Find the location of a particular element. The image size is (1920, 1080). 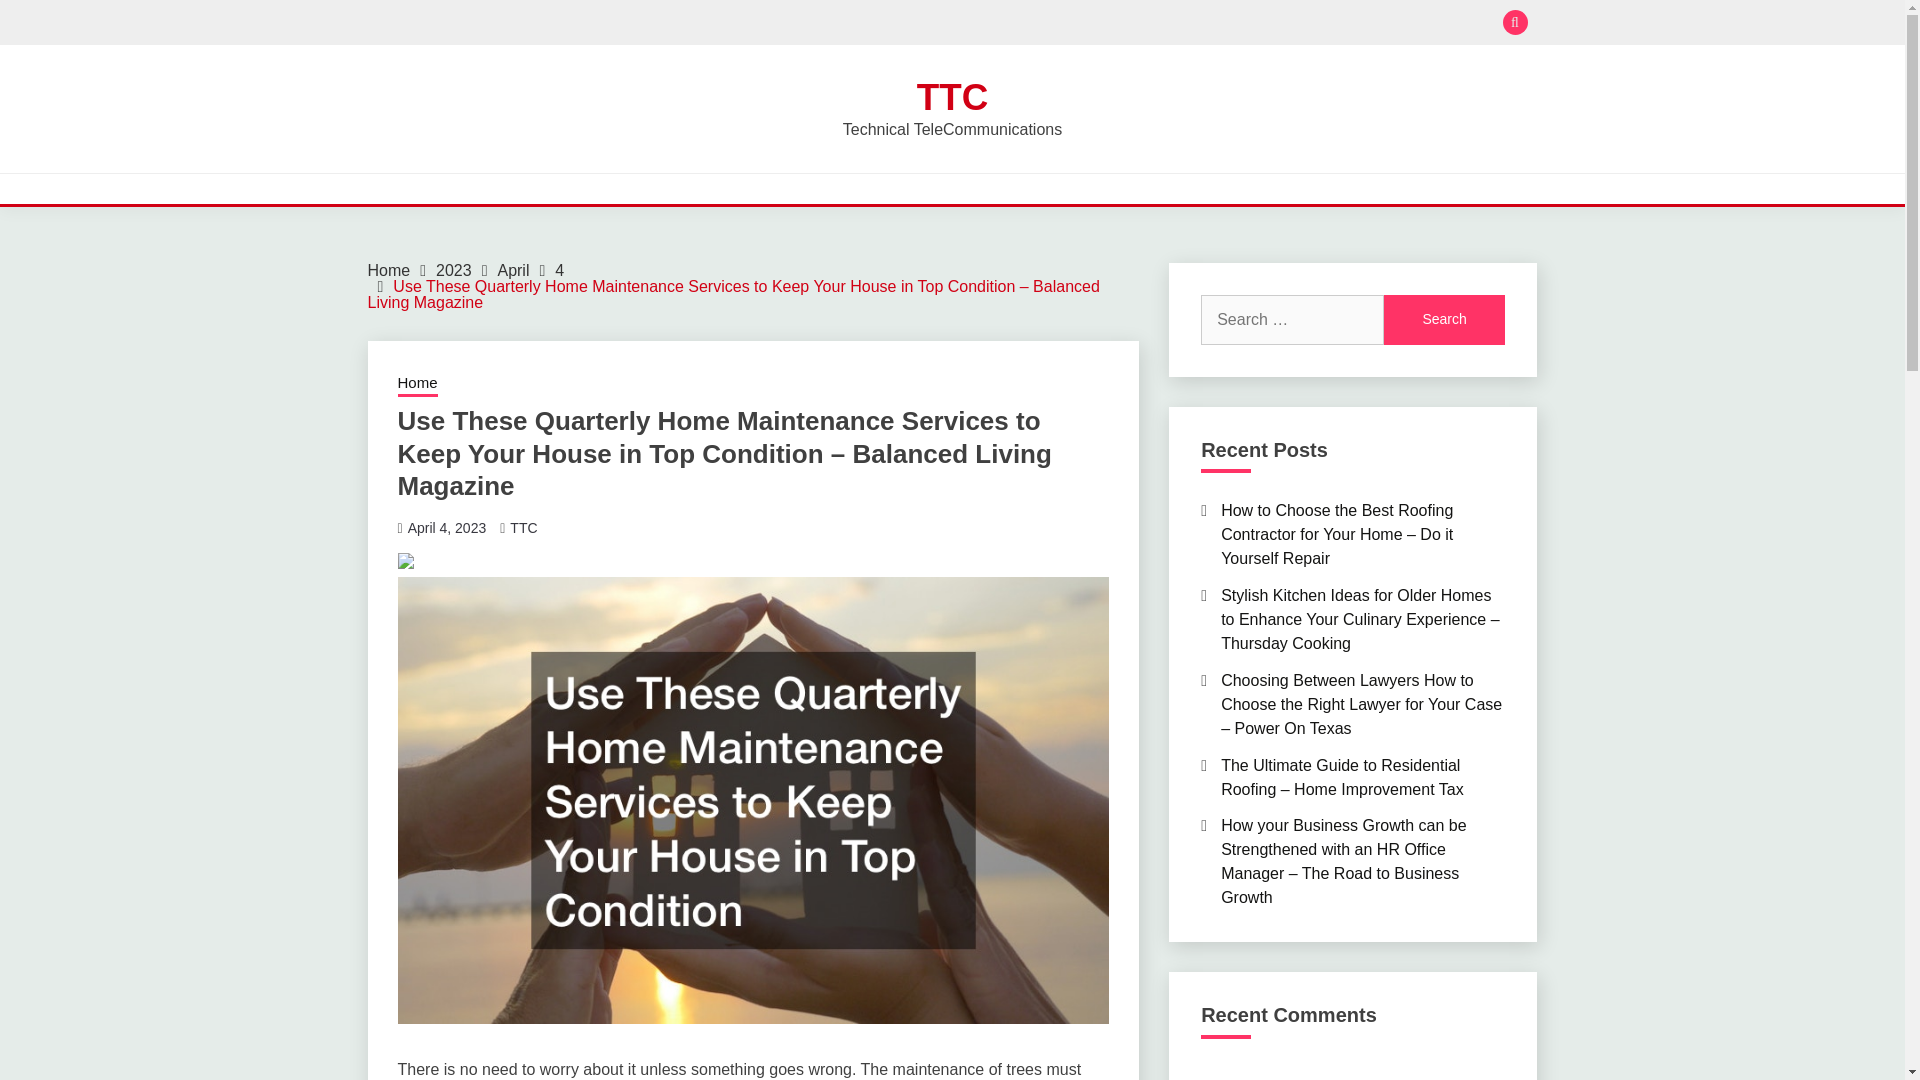

TTC is located at coordinates (952, 96).